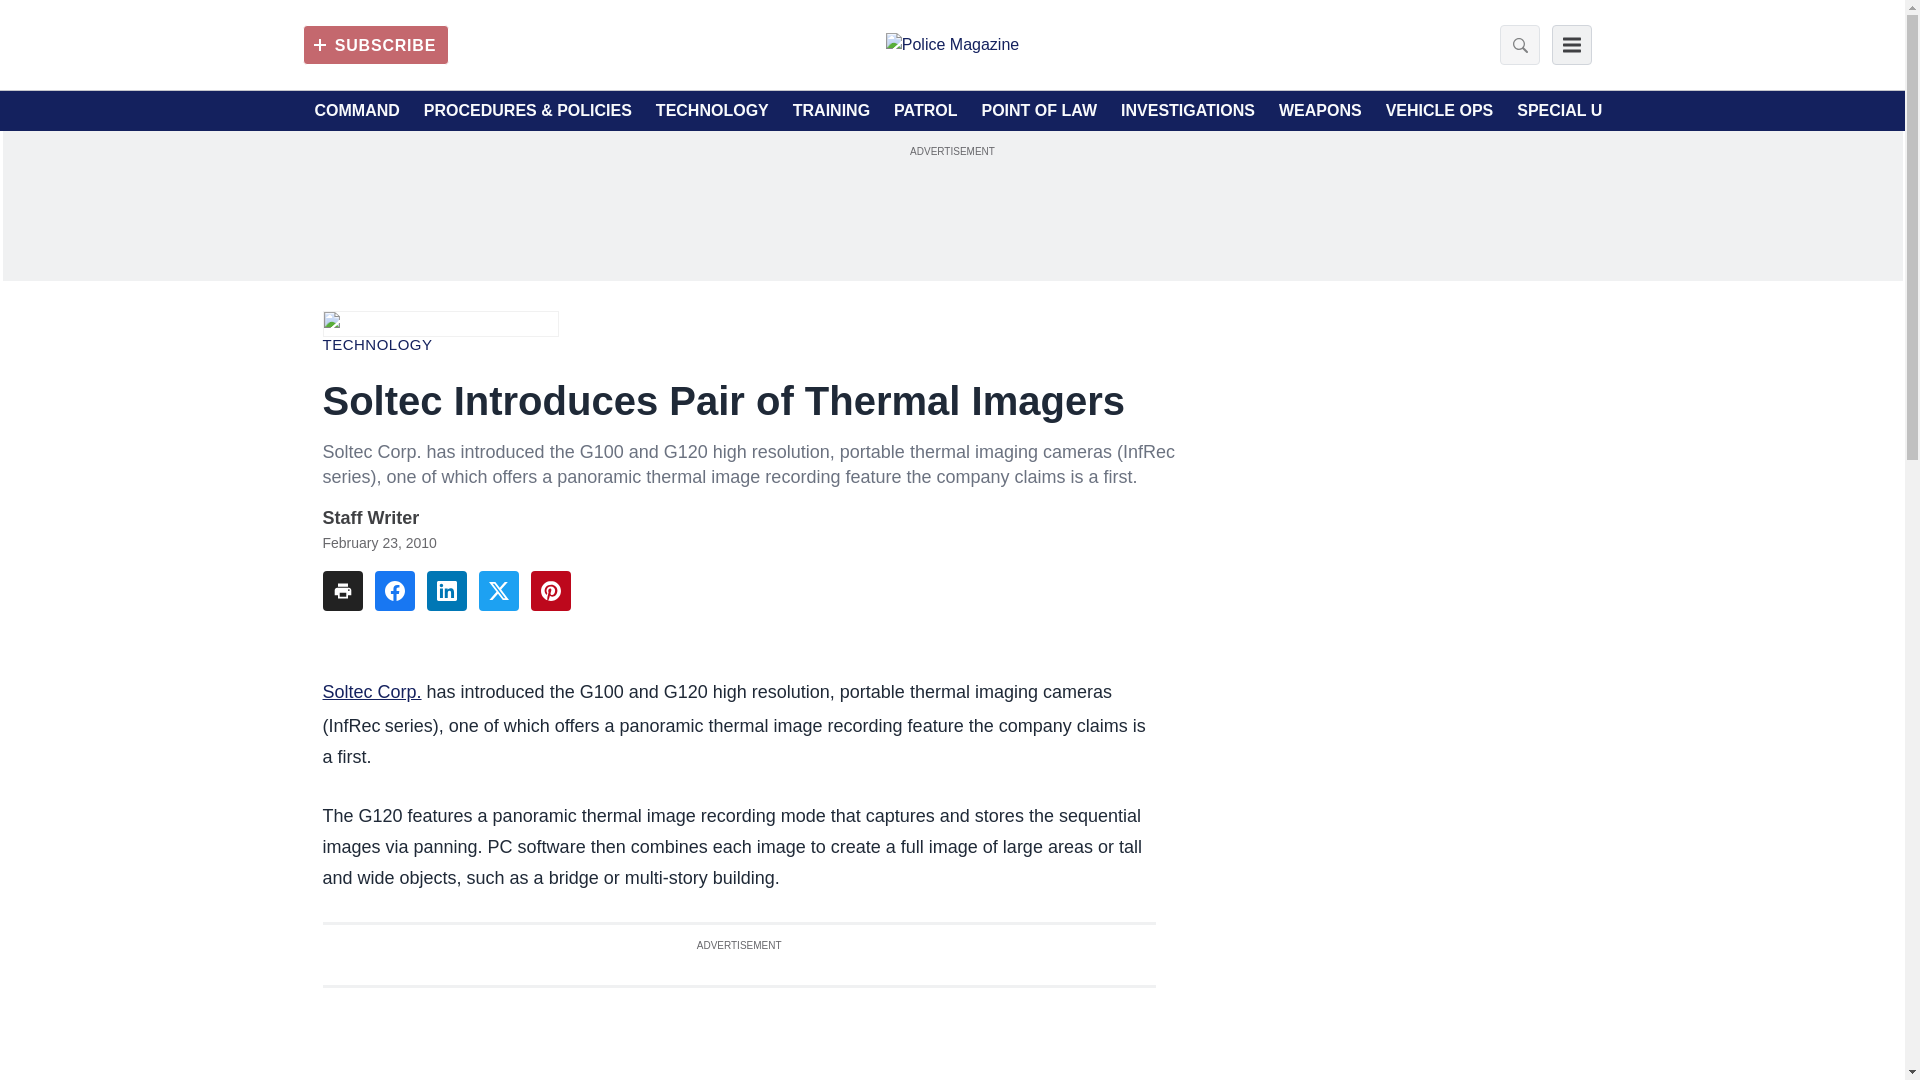 This screenshot has width=1920, height=1080. I want to click on POINT OF LAW, so click(1038, 111).